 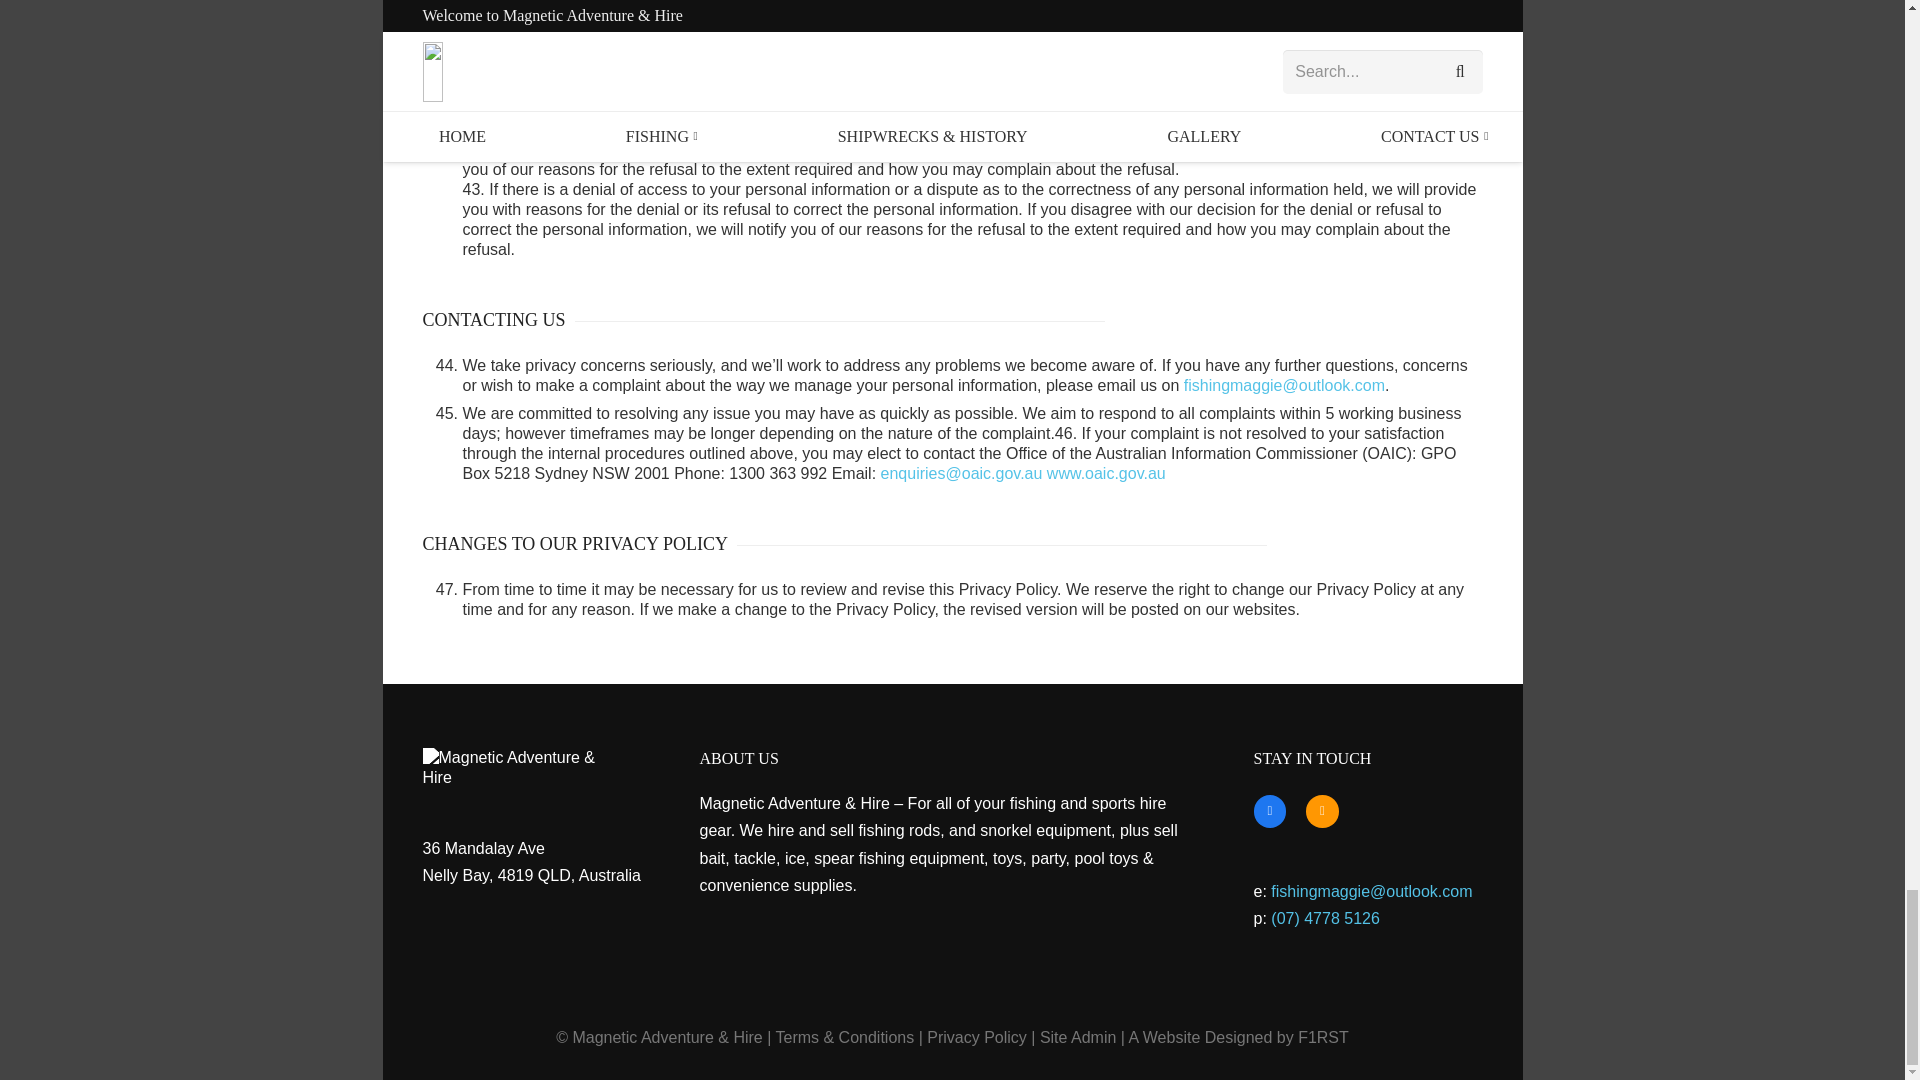 What do you see at coordinates (1238, 1038) in the screenshot?
I see `A Website Designed by F1RST` at bounding box center [1238, 1038].